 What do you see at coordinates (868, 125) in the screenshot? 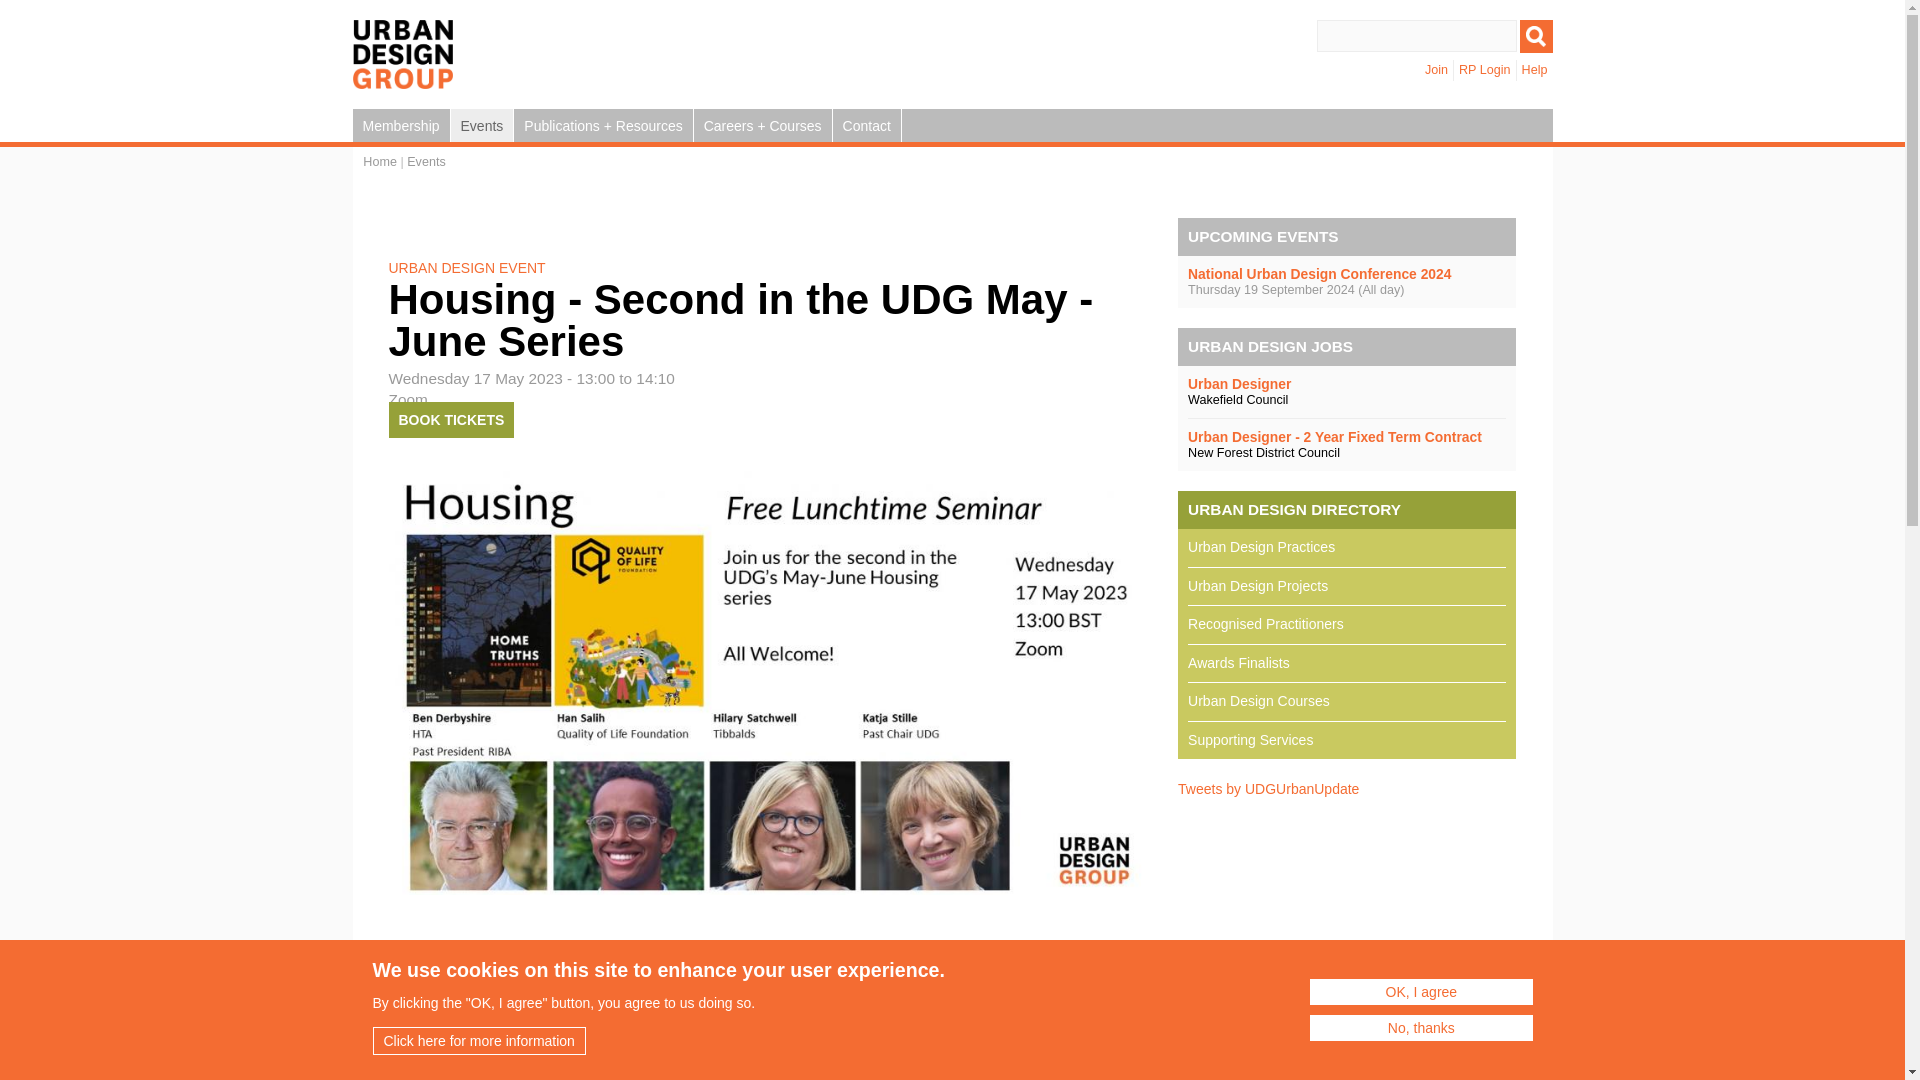
I see `Contact` at bounding box center [868, 125].